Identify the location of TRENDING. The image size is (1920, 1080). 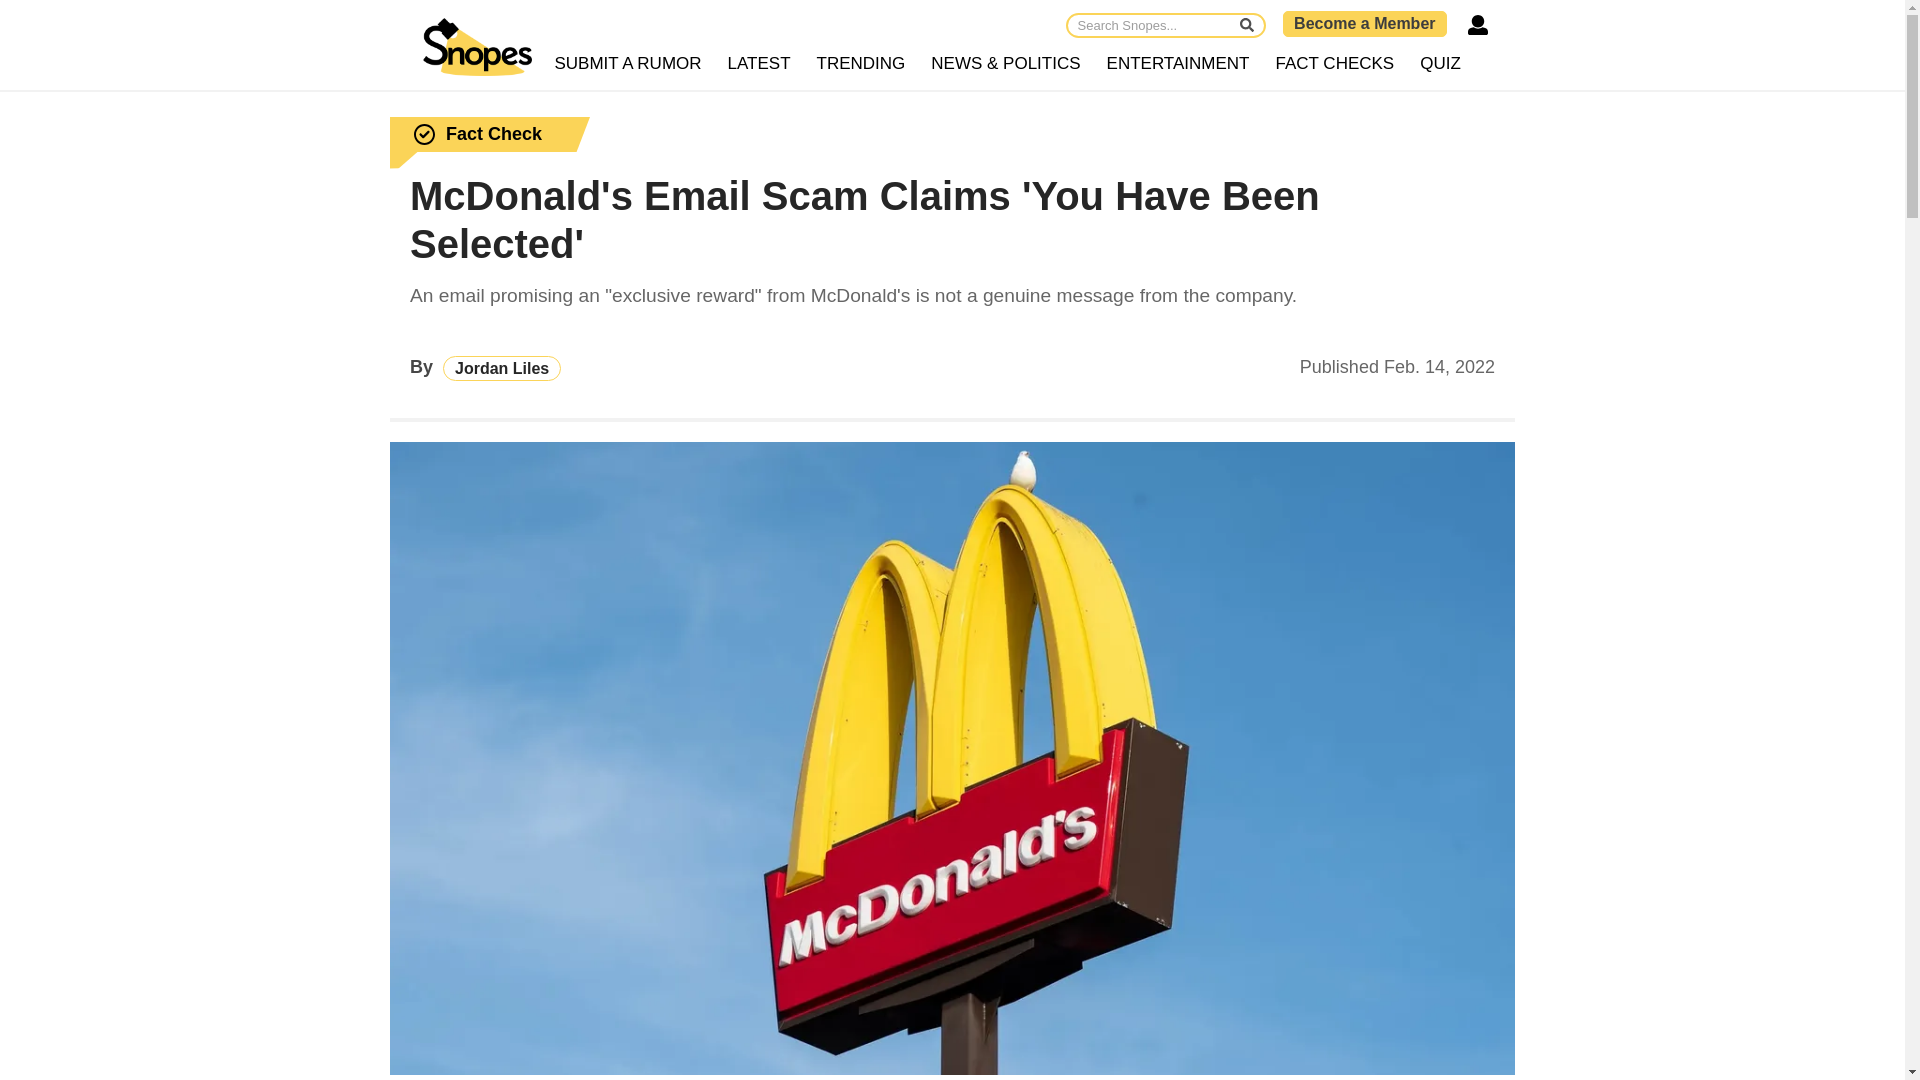
(862, 64).